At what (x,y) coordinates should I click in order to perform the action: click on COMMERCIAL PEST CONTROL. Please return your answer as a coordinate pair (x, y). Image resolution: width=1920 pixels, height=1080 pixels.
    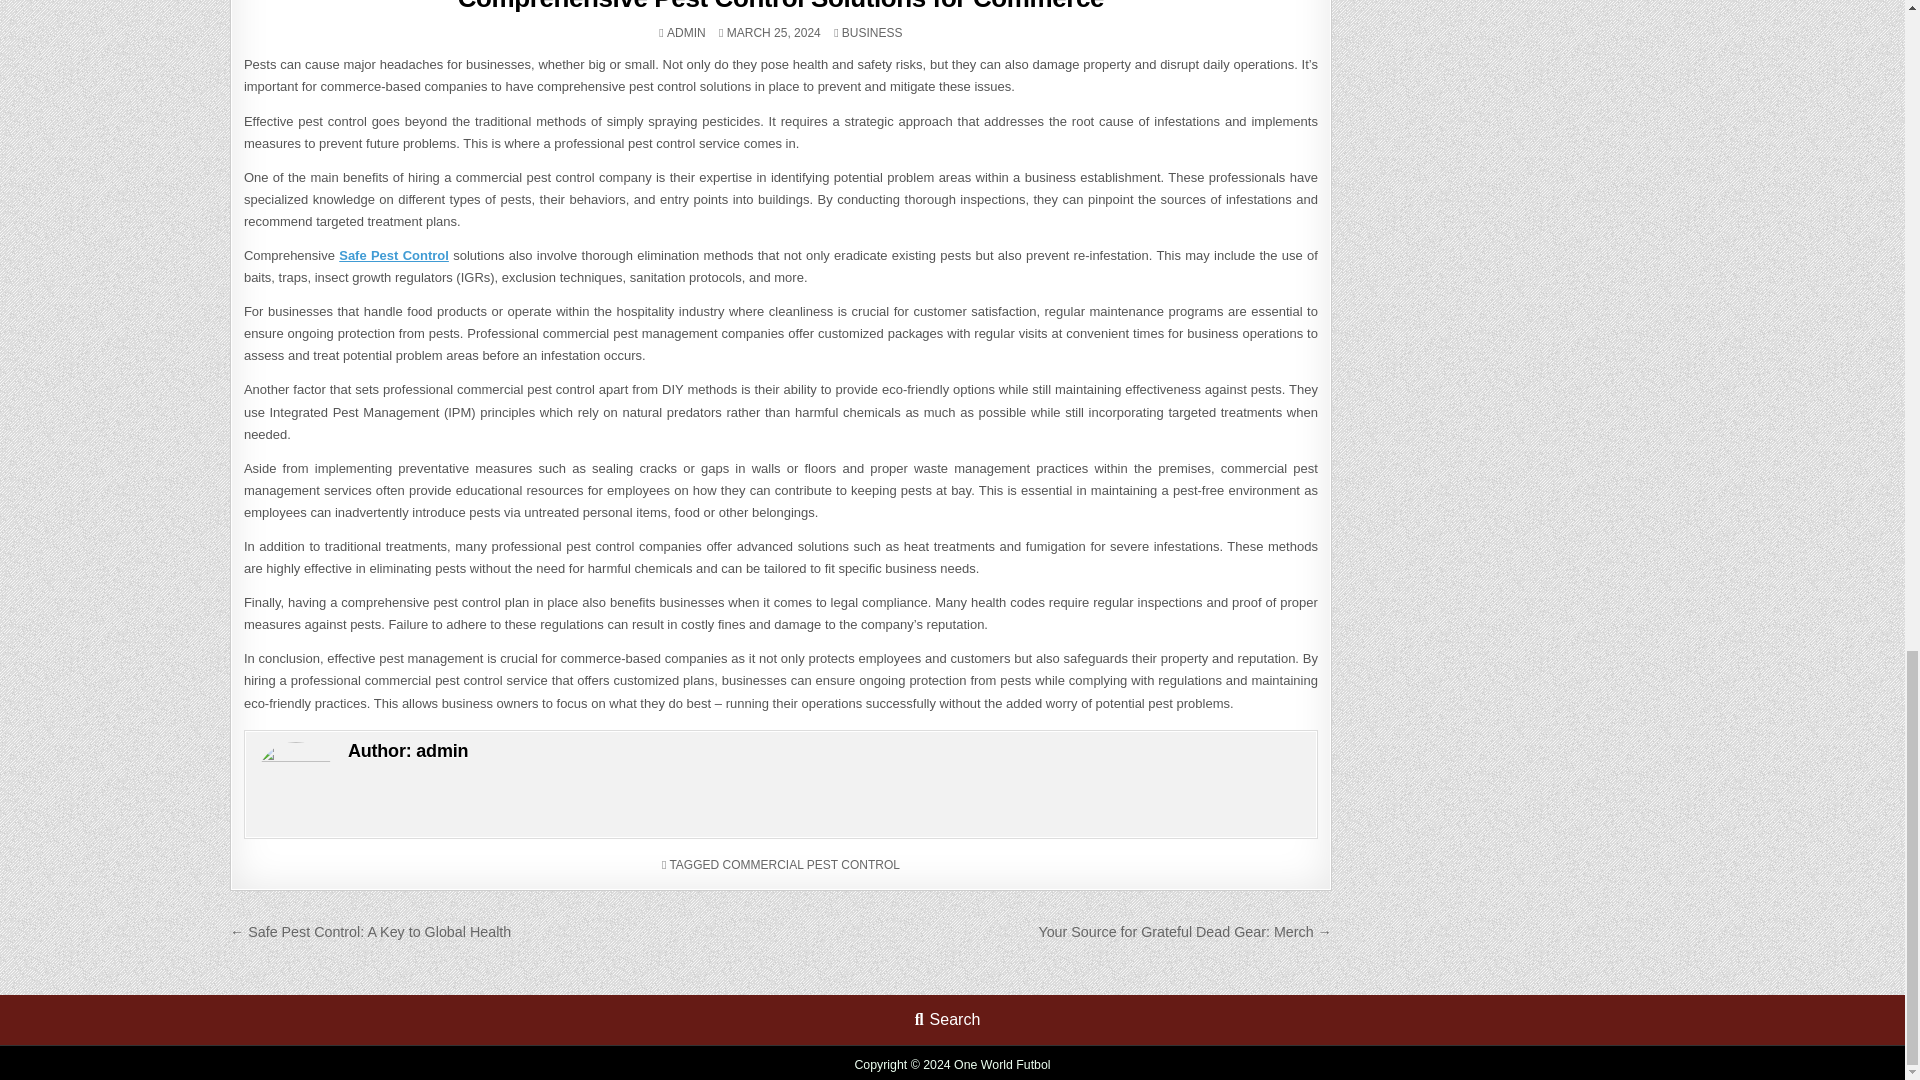
    Looking at the image, I should click on (812, 864).